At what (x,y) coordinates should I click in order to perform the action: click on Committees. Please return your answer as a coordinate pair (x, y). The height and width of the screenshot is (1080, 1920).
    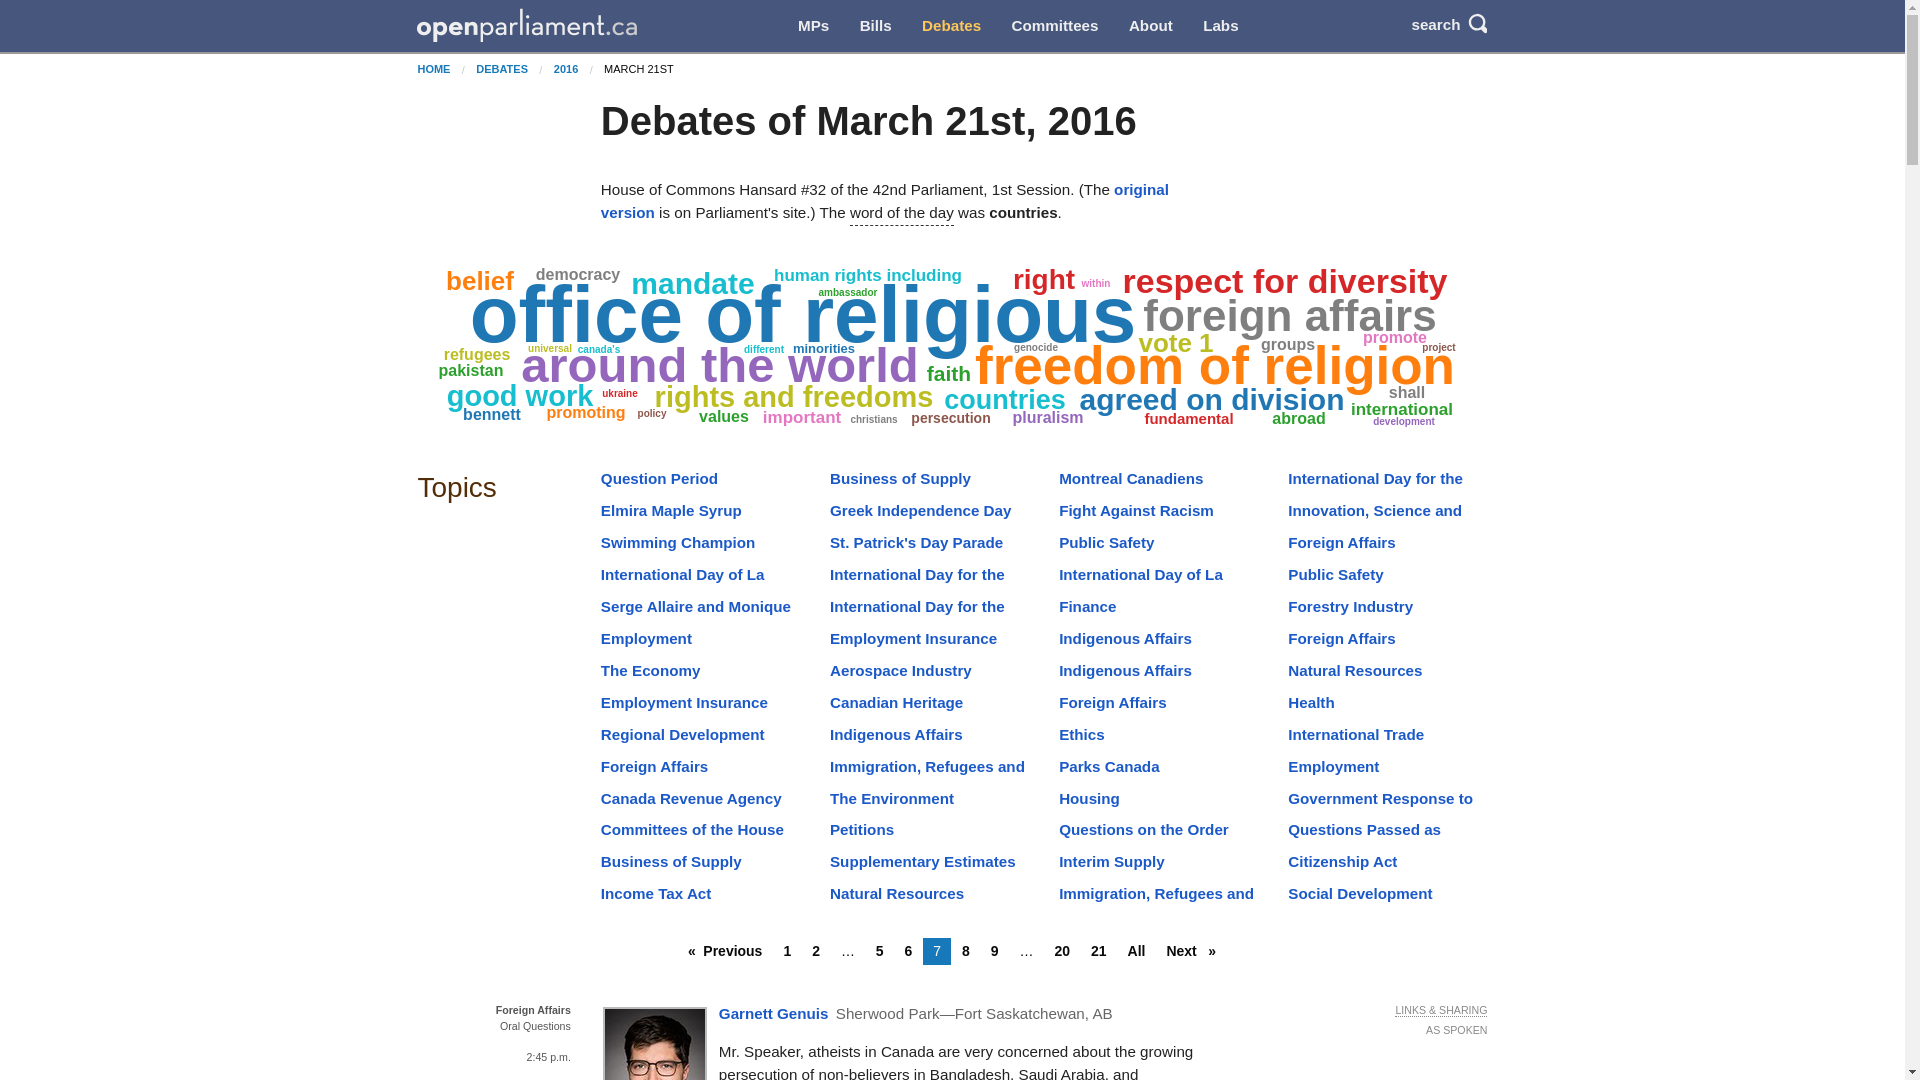
    Looking at the image, I should click on (1054, 26).